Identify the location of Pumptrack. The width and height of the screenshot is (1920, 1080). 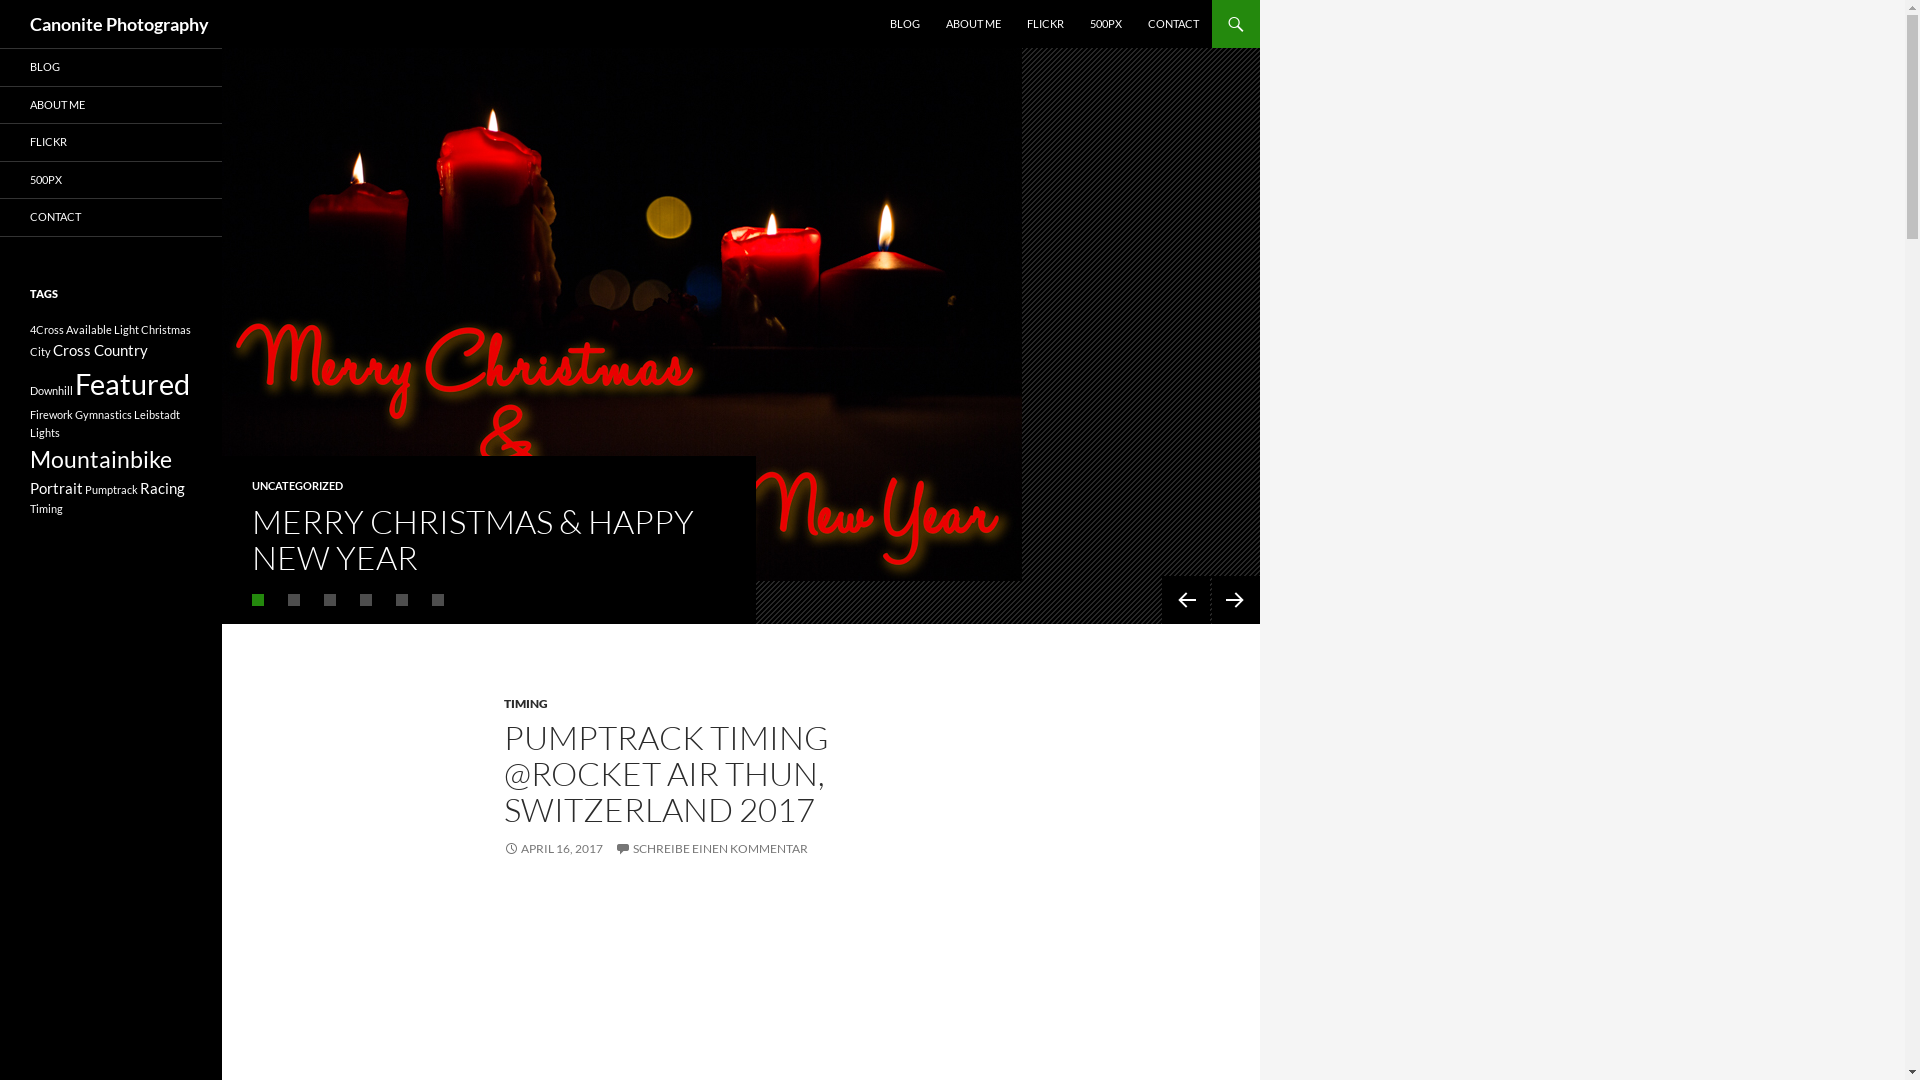
(112, 490).